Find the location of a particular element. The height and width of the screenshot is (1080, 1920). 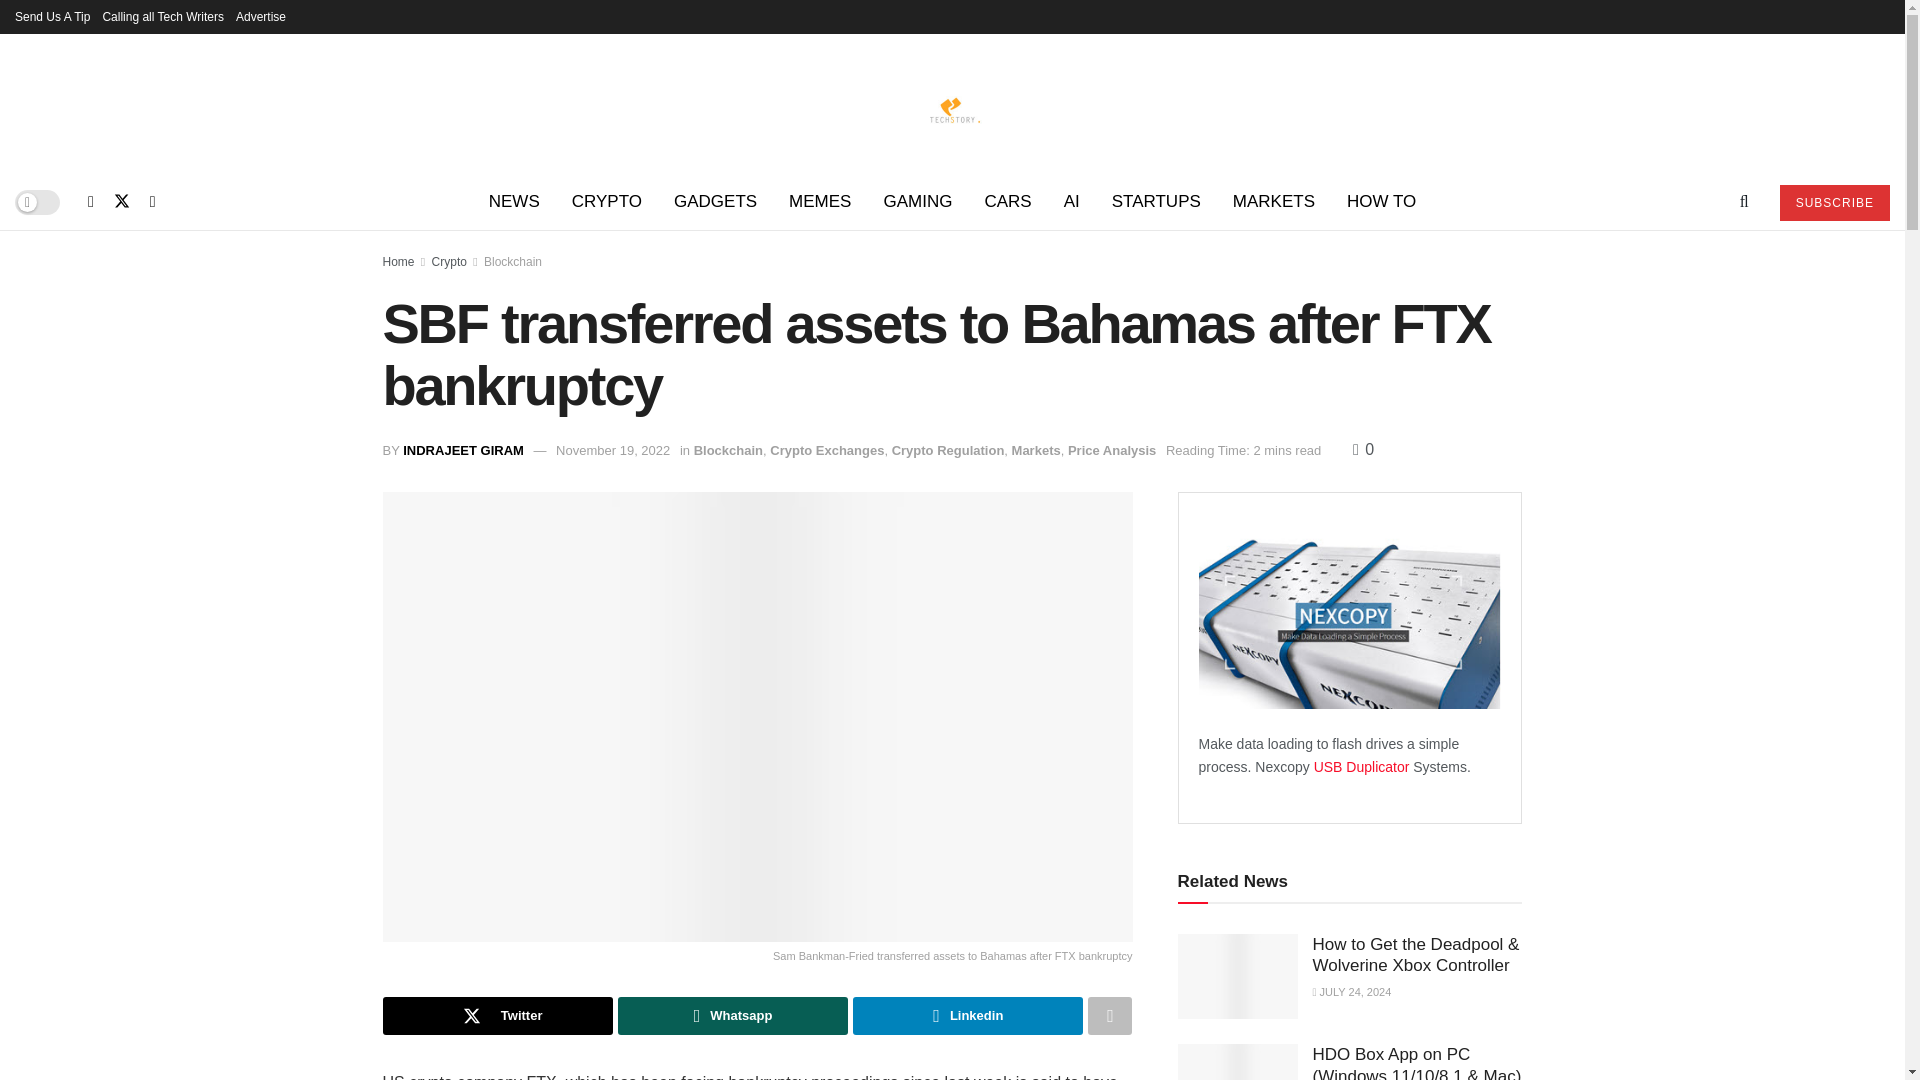

Send Us A Tip is located at coordinates (52, 16).